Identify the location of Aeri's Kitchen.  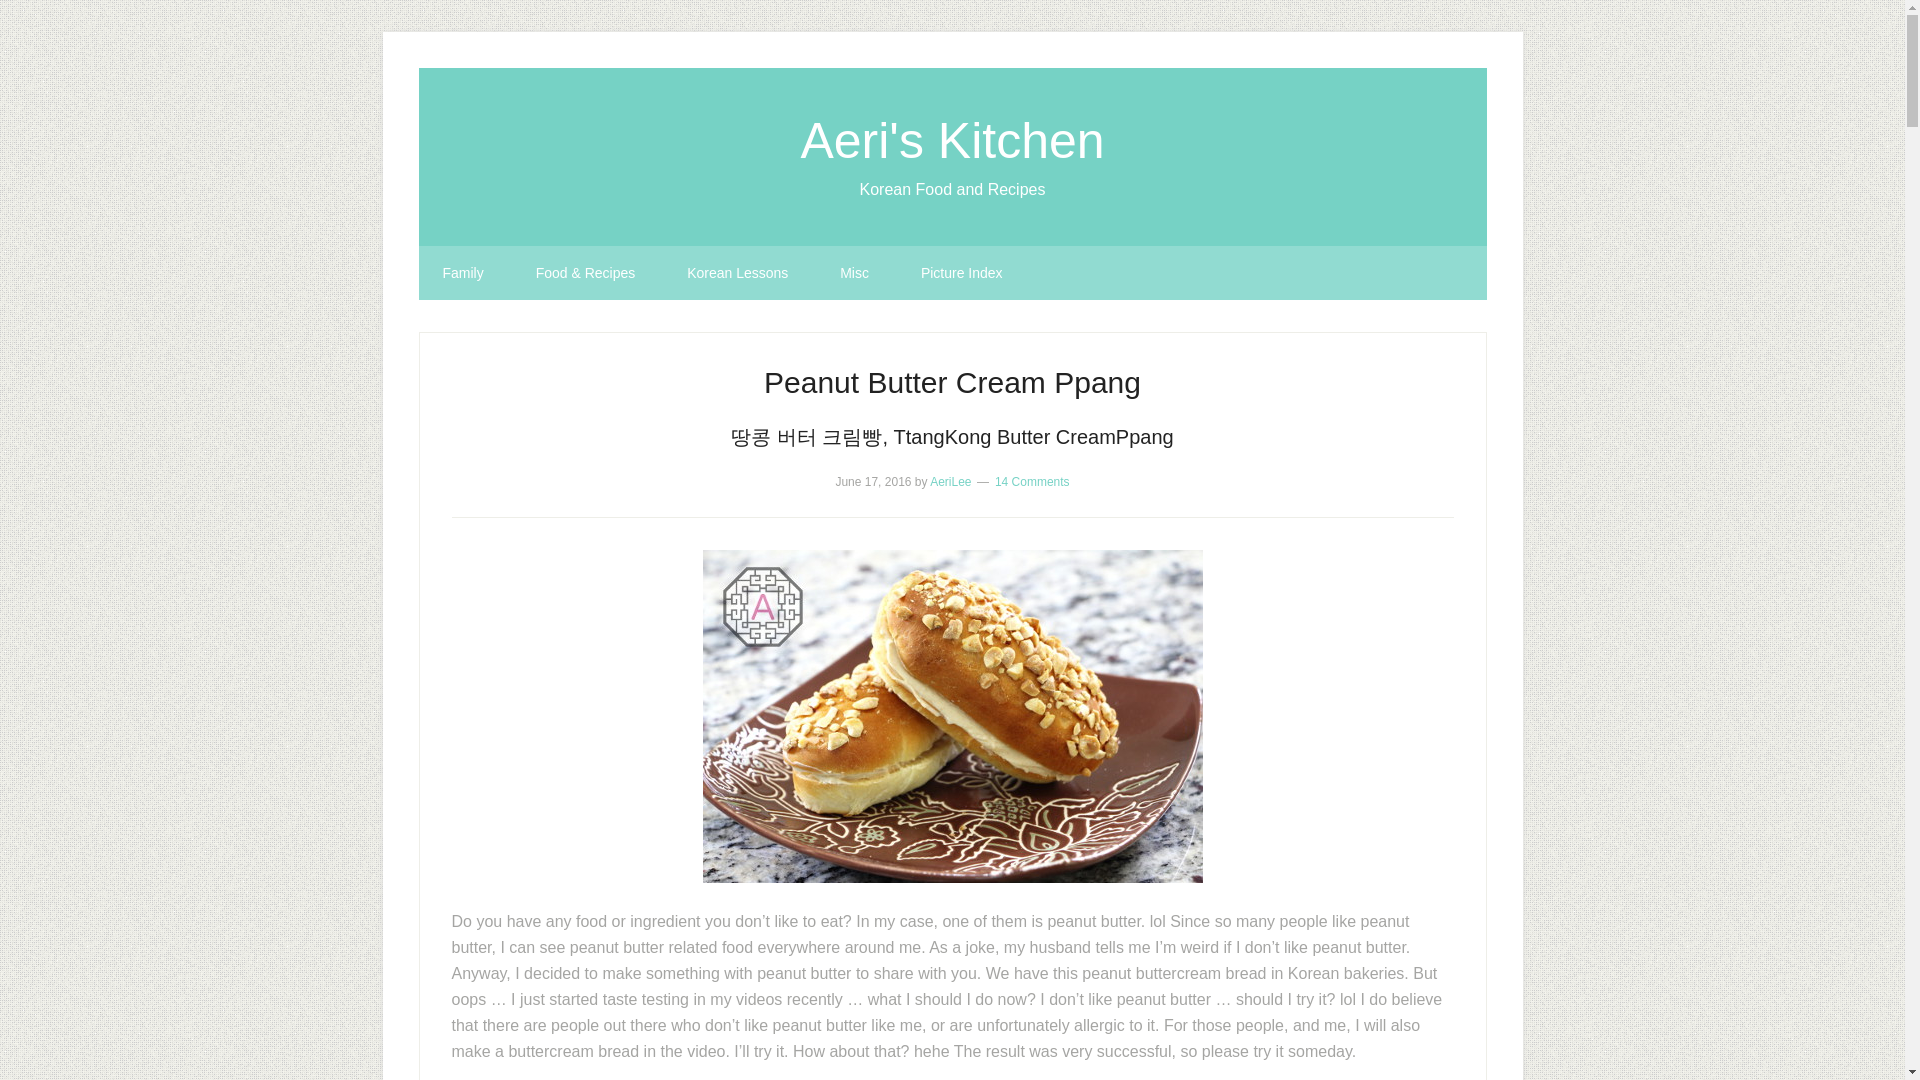
(952, 140).